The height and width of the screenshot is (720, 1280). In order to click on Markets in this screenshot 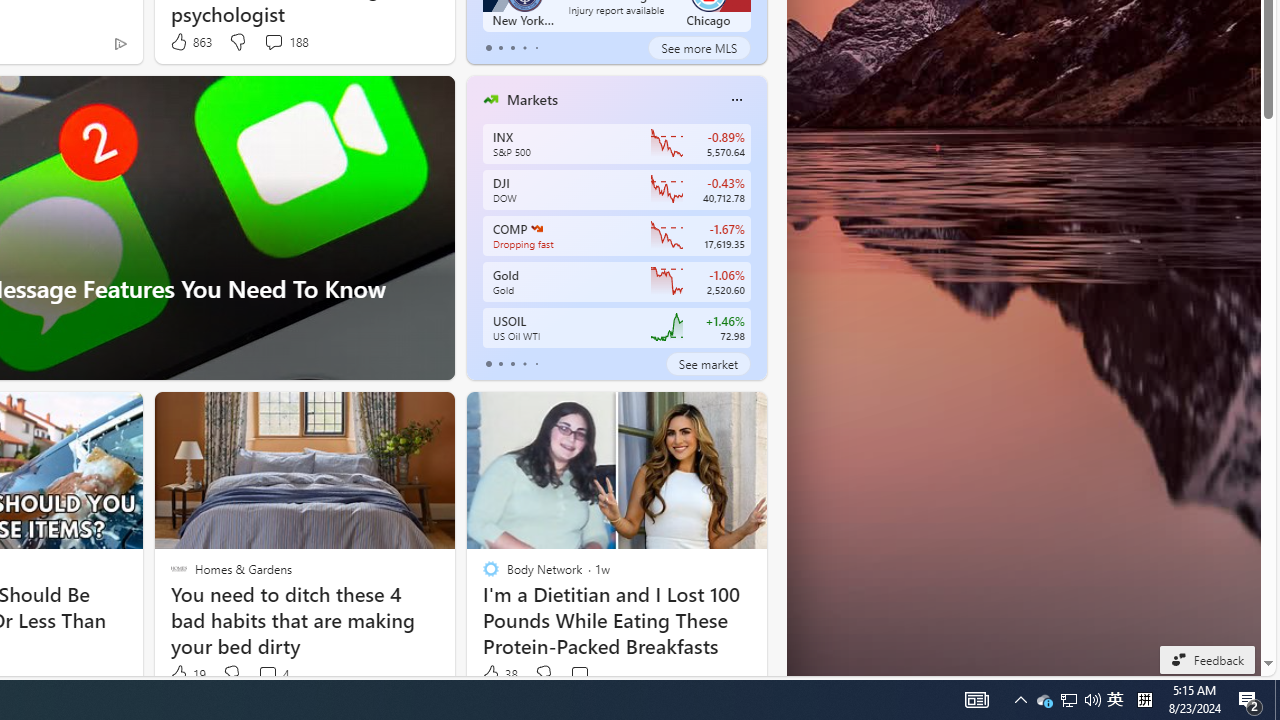, I will do `click(532, 99)`.